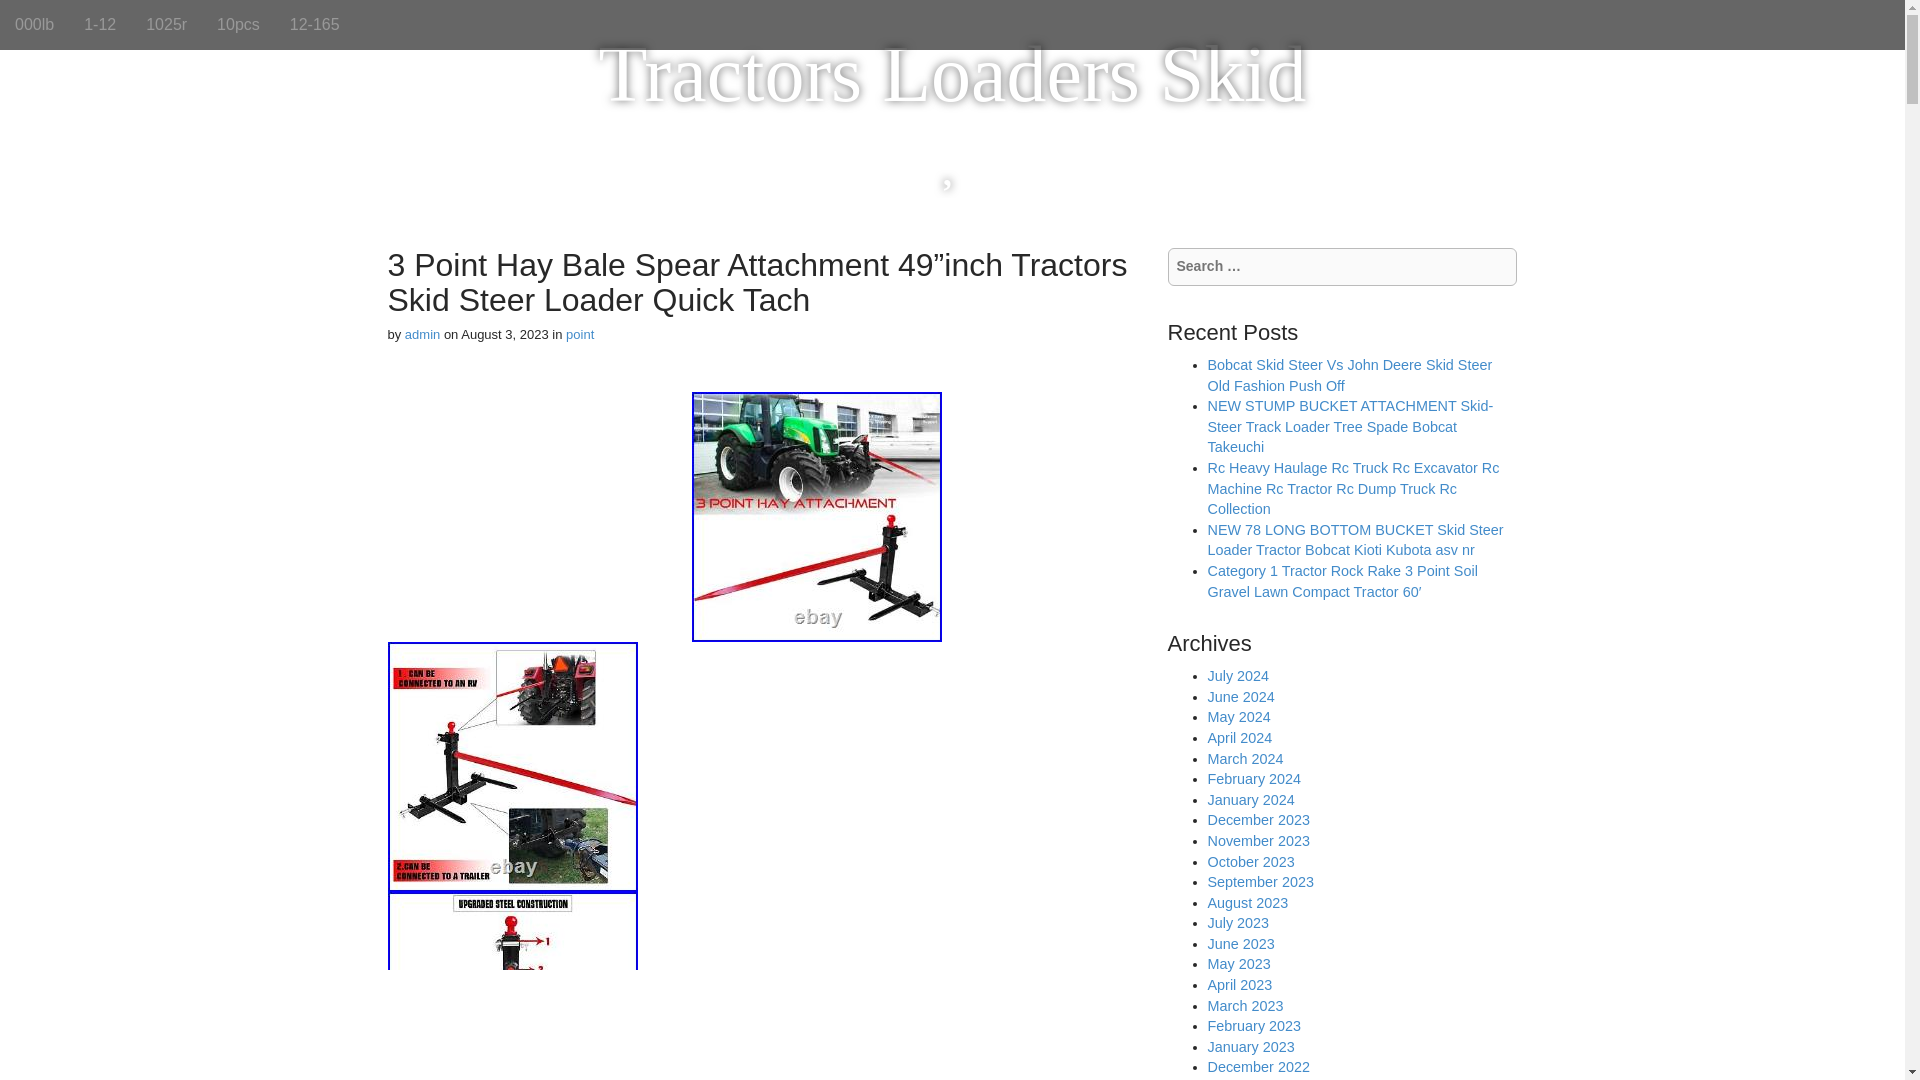 The image size is (1920, 1080). Describe the element at coordinates (580, 334) in the screenshot. I see `point` at that location.